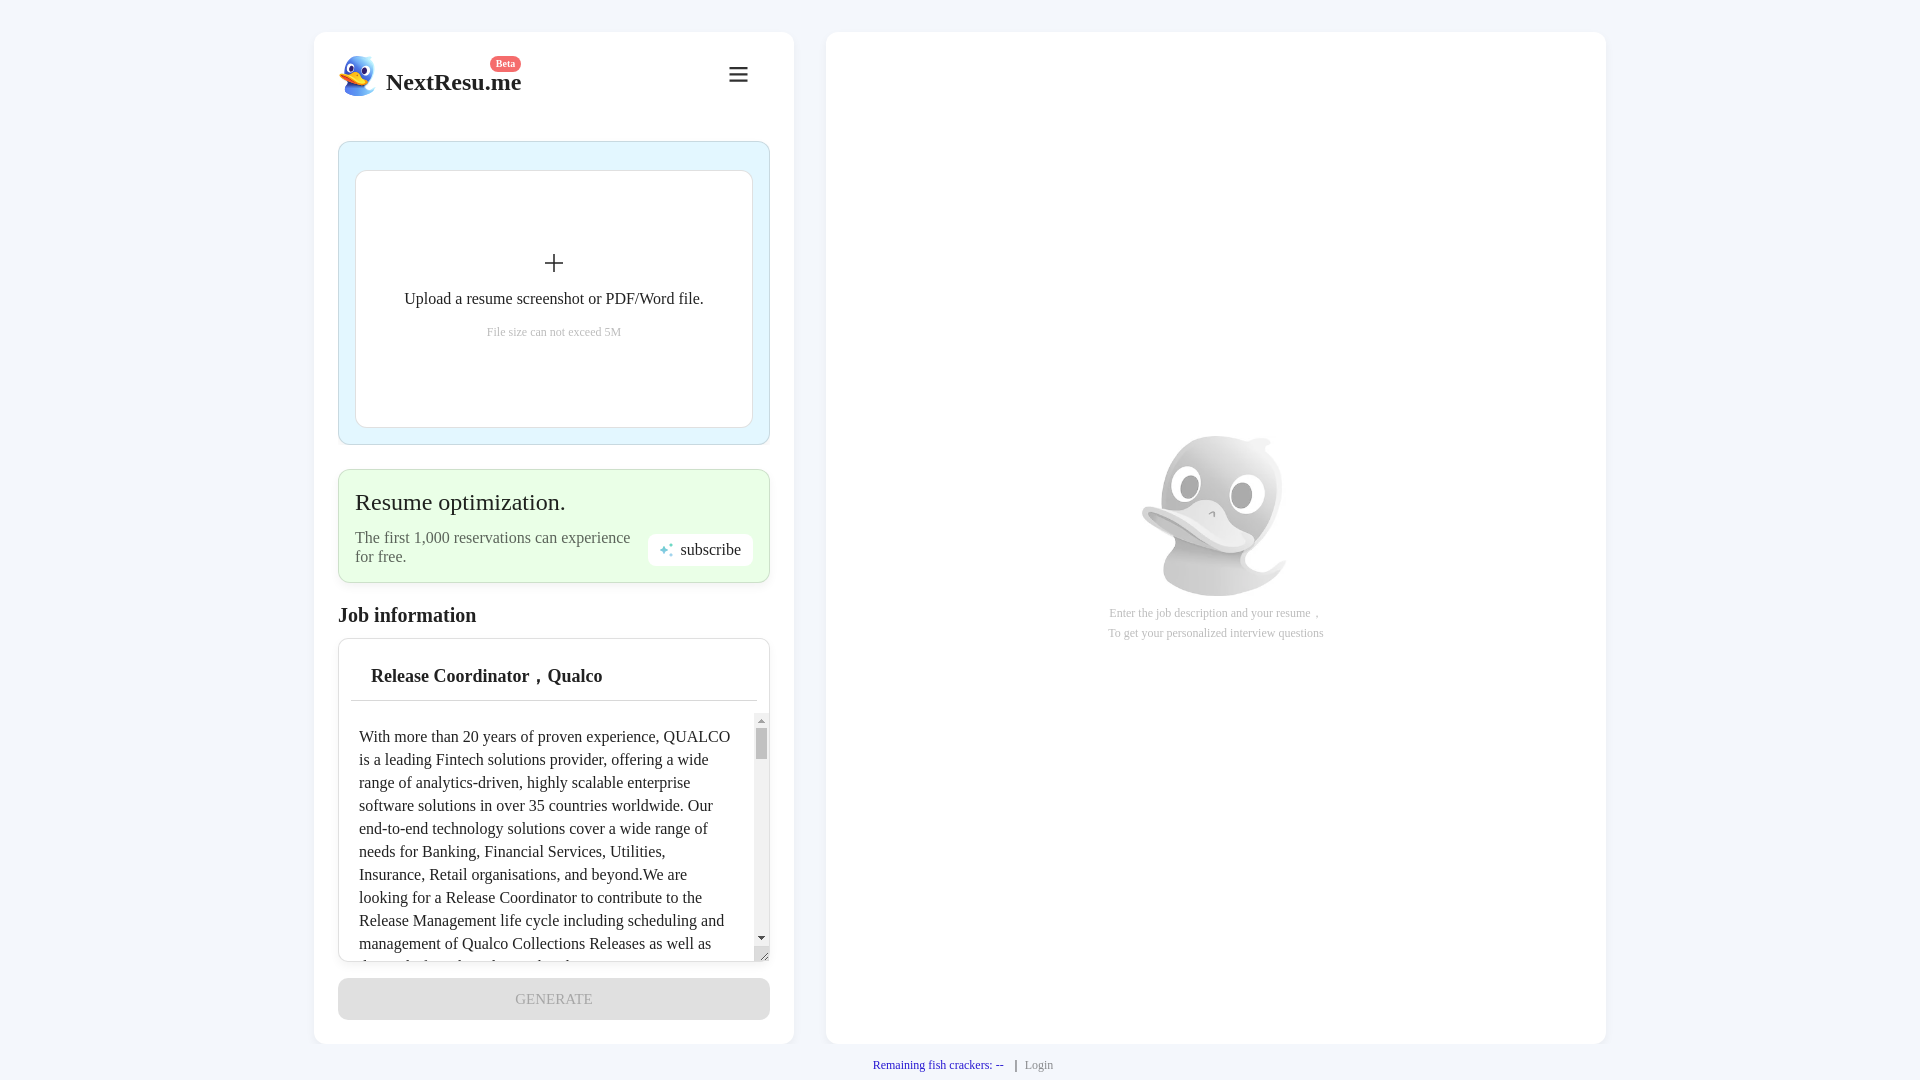 The height and width of the screenshot is (1080, 1920). I want to click on Login, so click(1040, 1065).